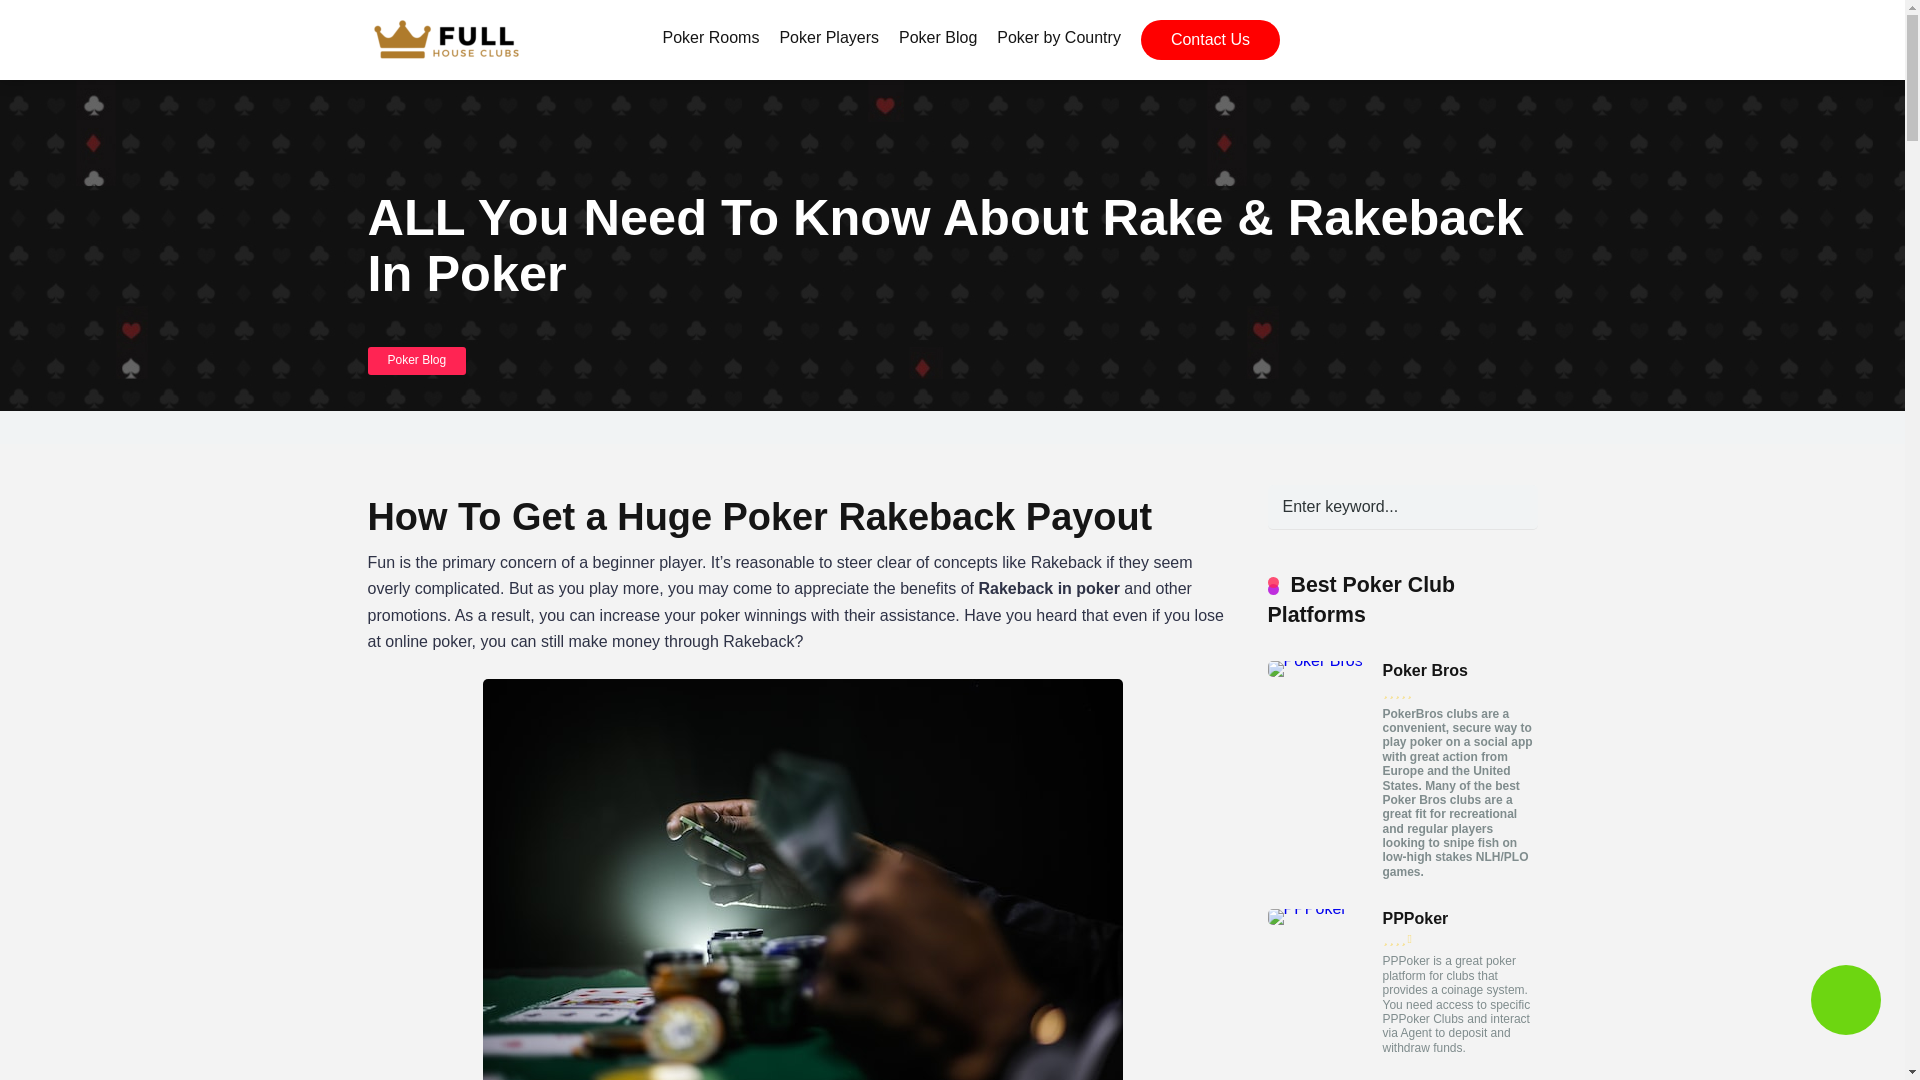 The height and width of the screenshot is (1080, 1920). Describe the element at coordinates (1307, 908) in the screenshot. I see `PPPoker` at that location.